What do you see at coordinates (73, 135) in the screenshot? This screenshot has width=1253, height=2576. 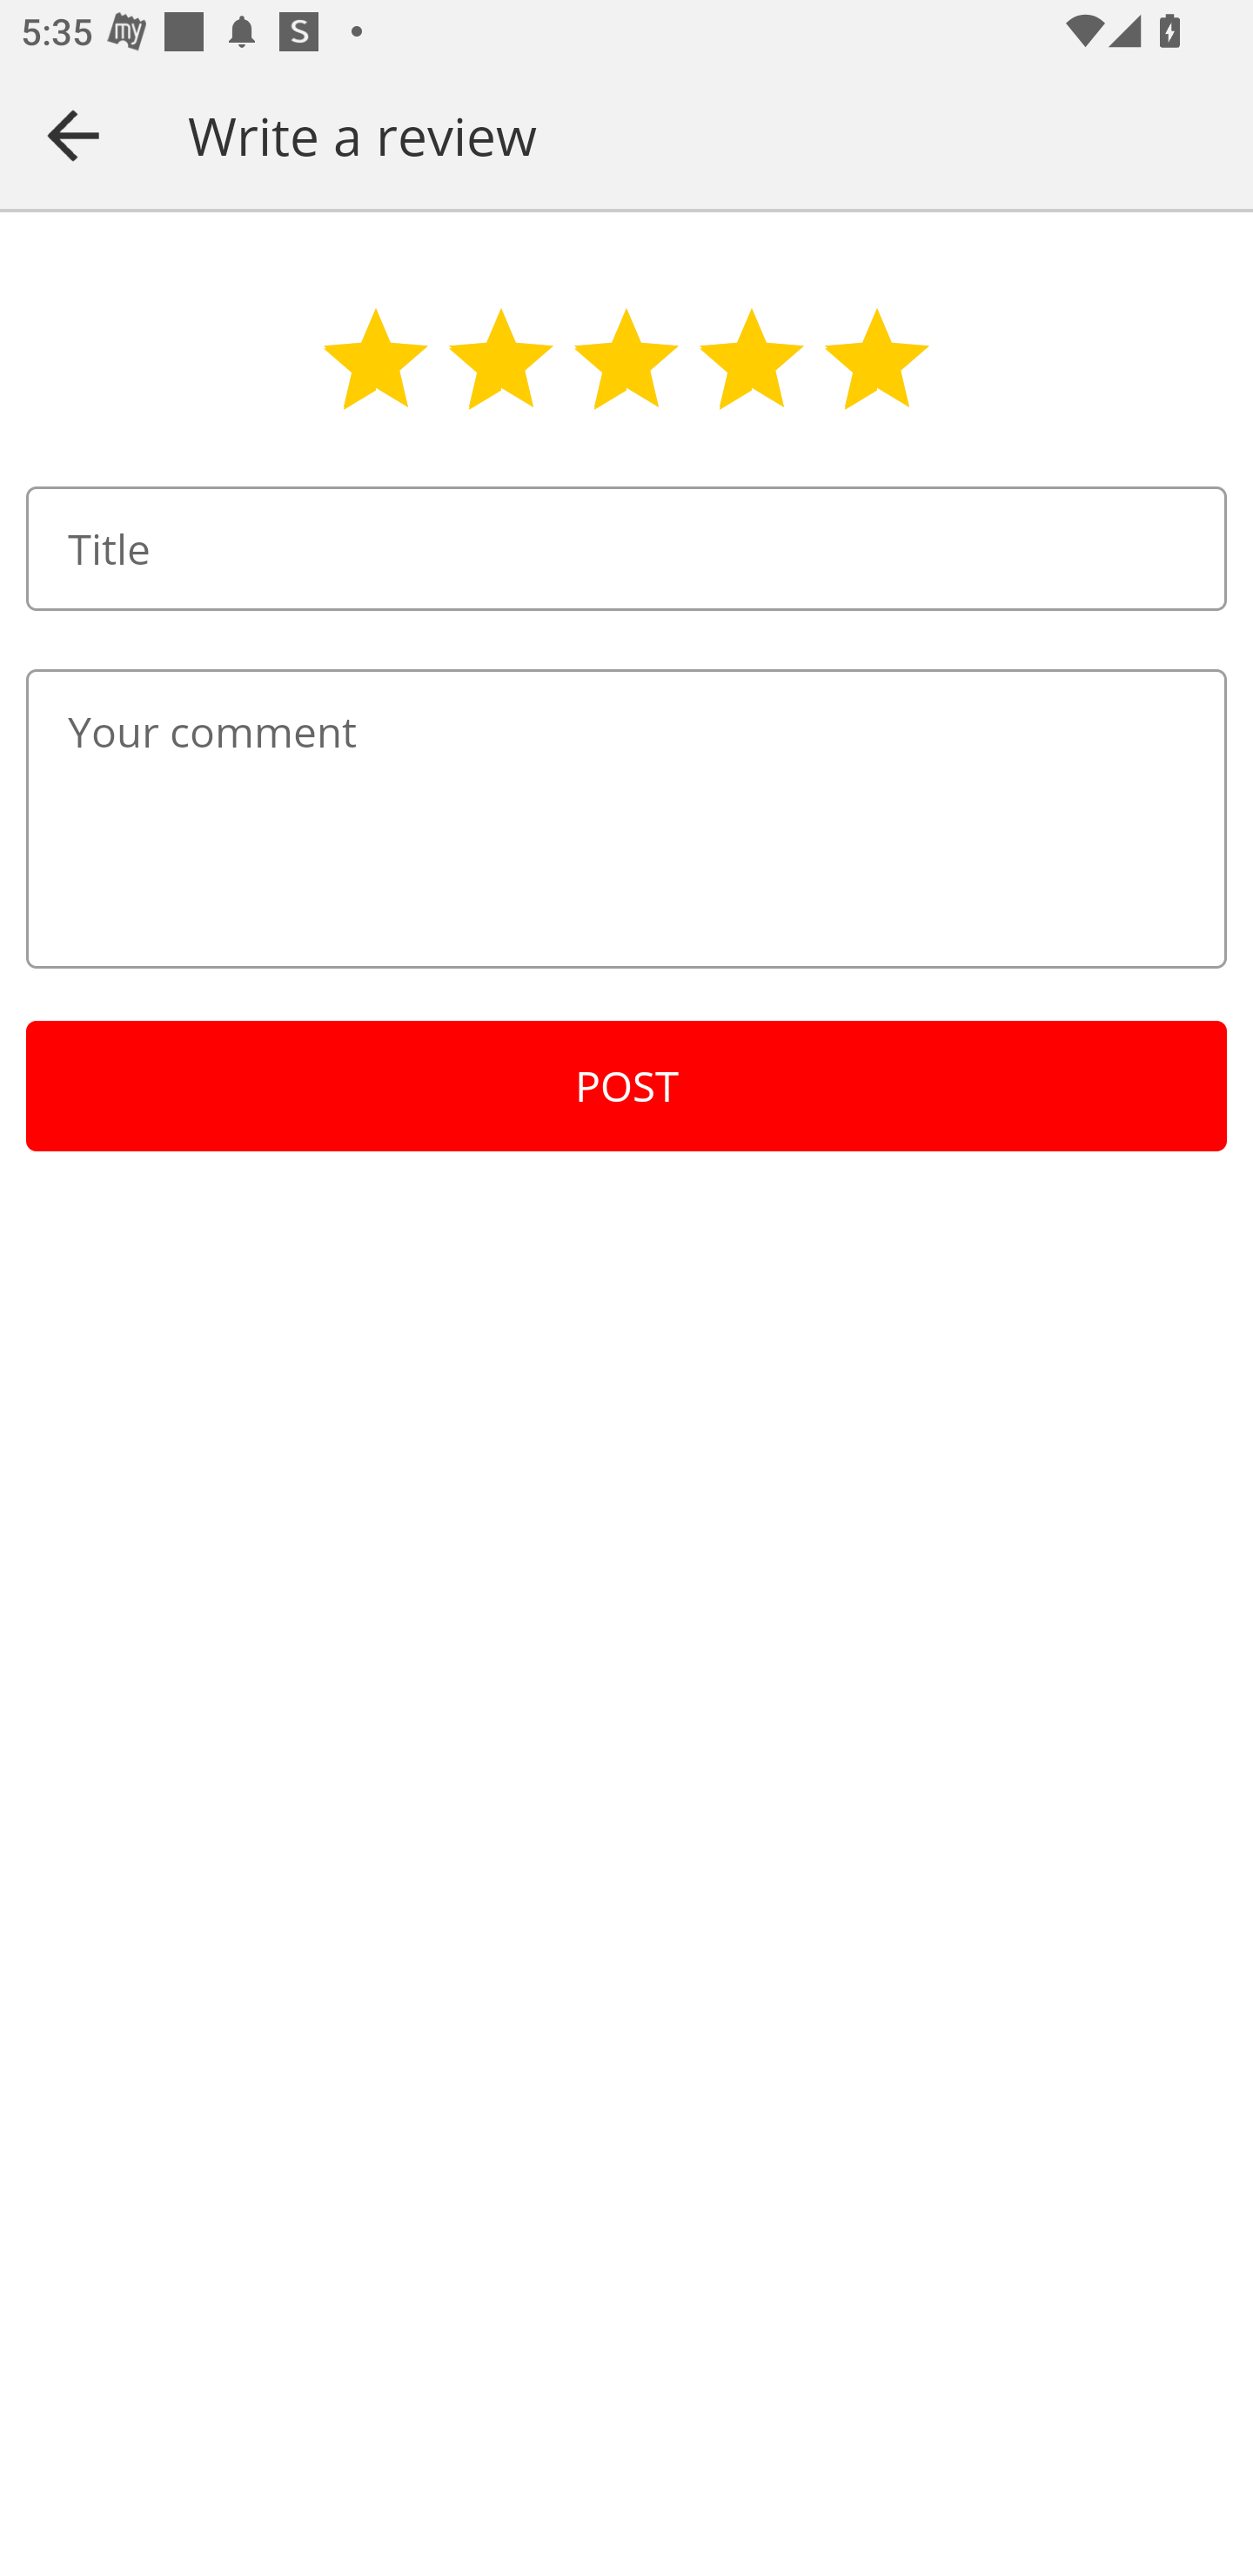 I see `Navigate up` at bounding box center [73, 135].